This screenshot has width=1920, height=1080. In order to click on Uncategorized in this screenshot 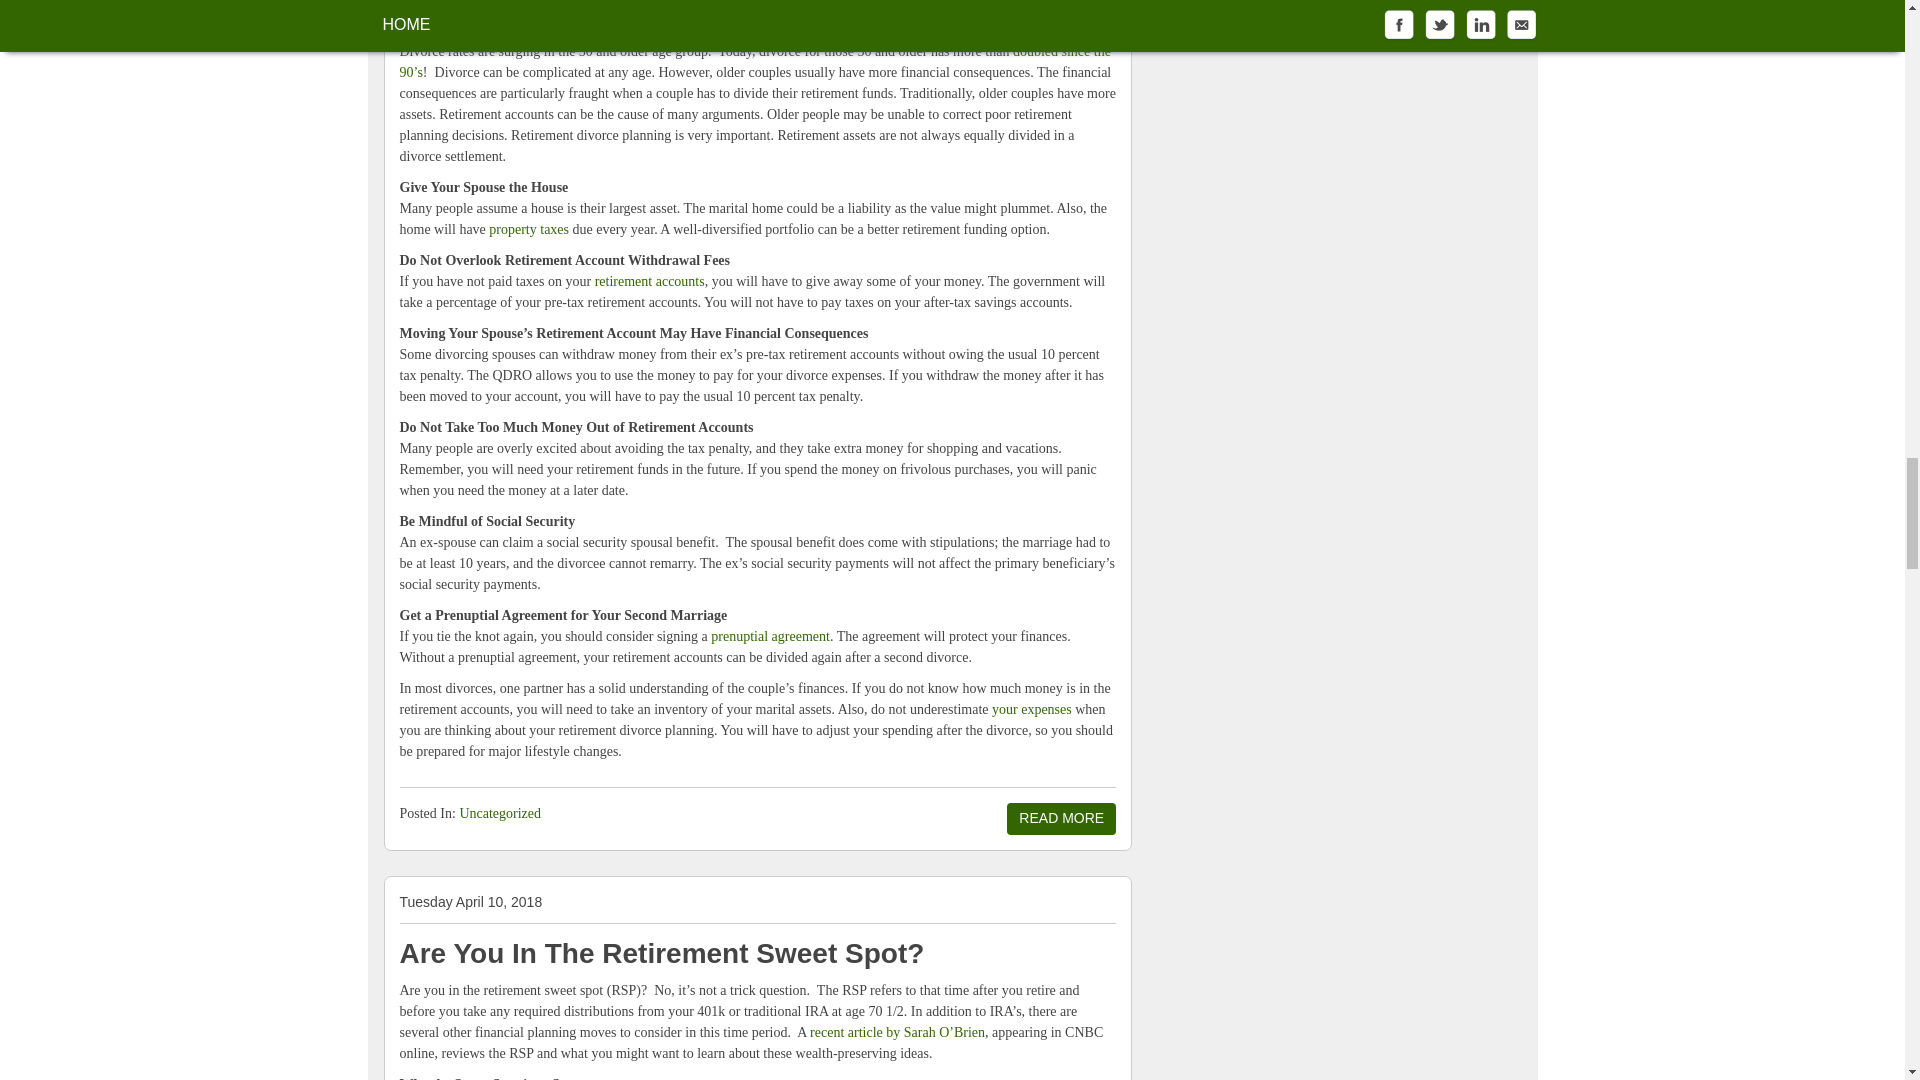, I will do `click(500, 812)`.